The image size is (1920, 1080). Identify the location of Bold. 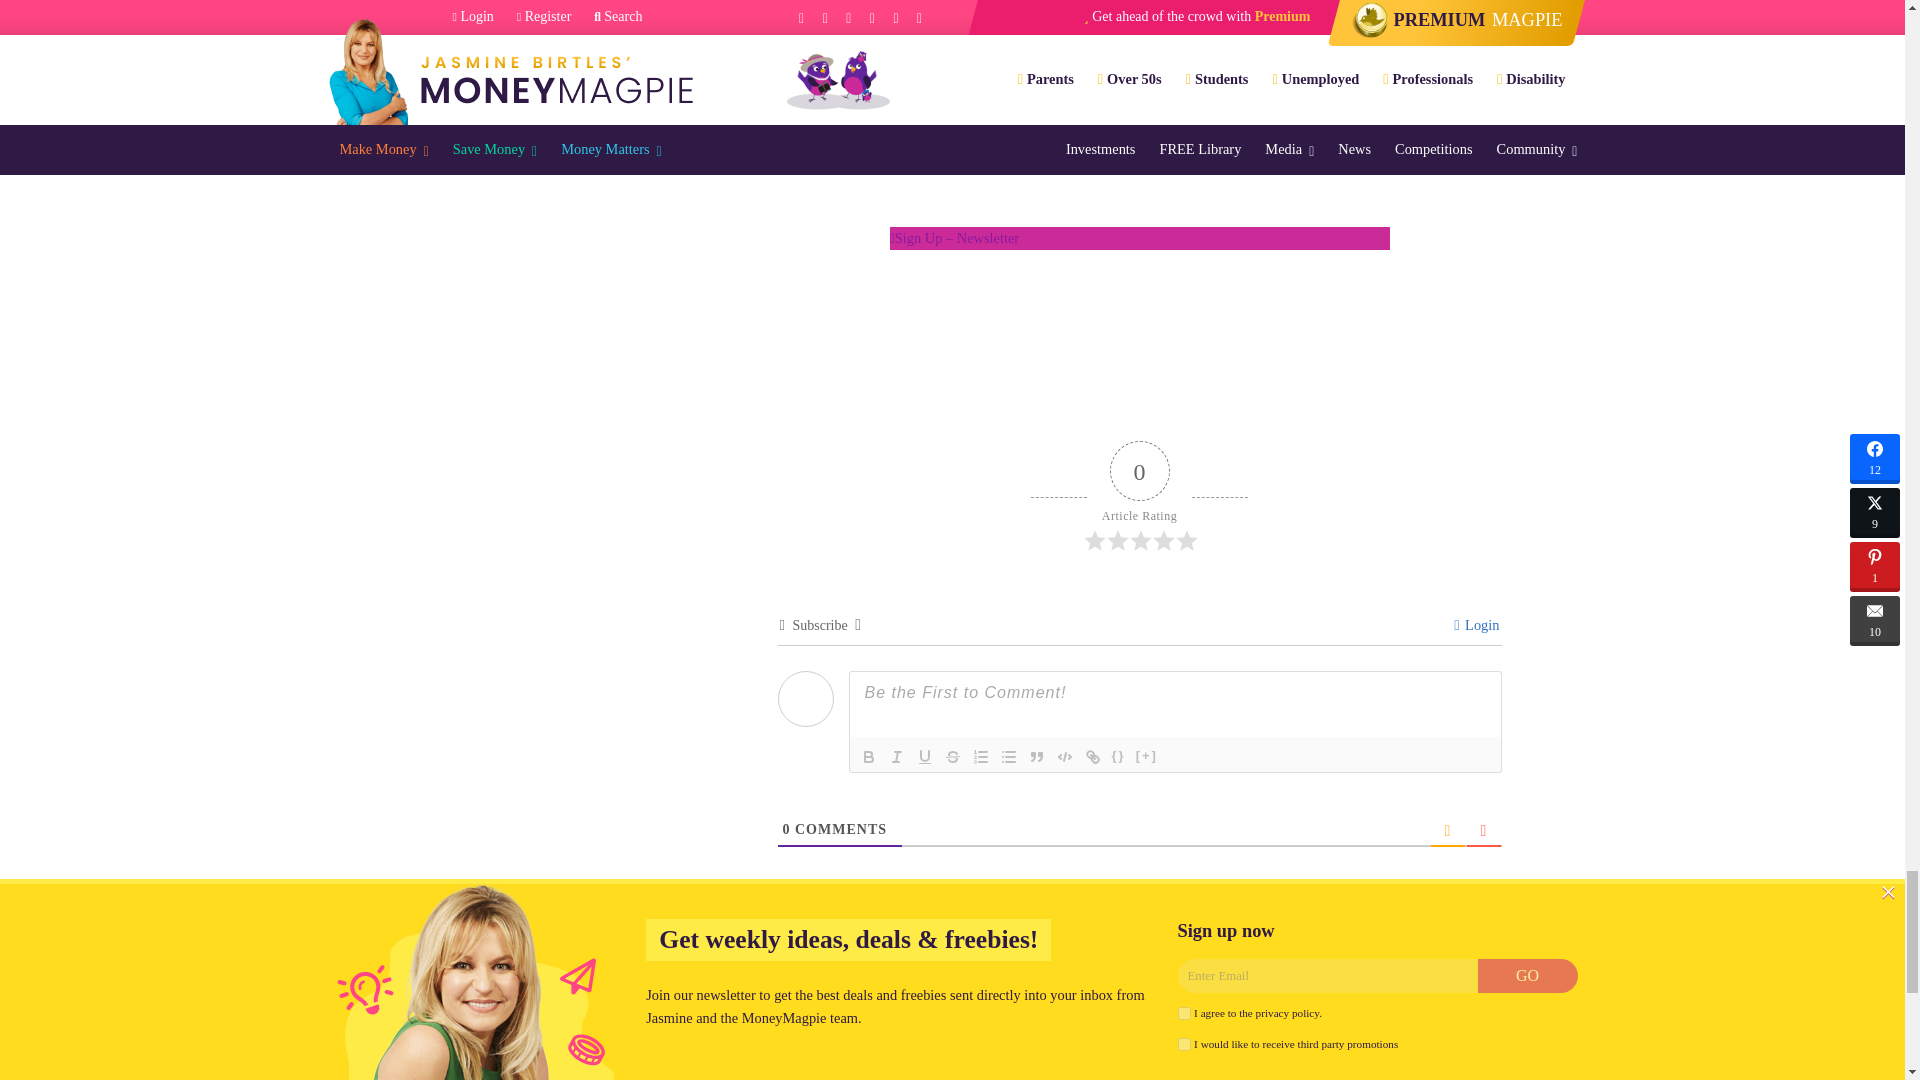
(868, 756).